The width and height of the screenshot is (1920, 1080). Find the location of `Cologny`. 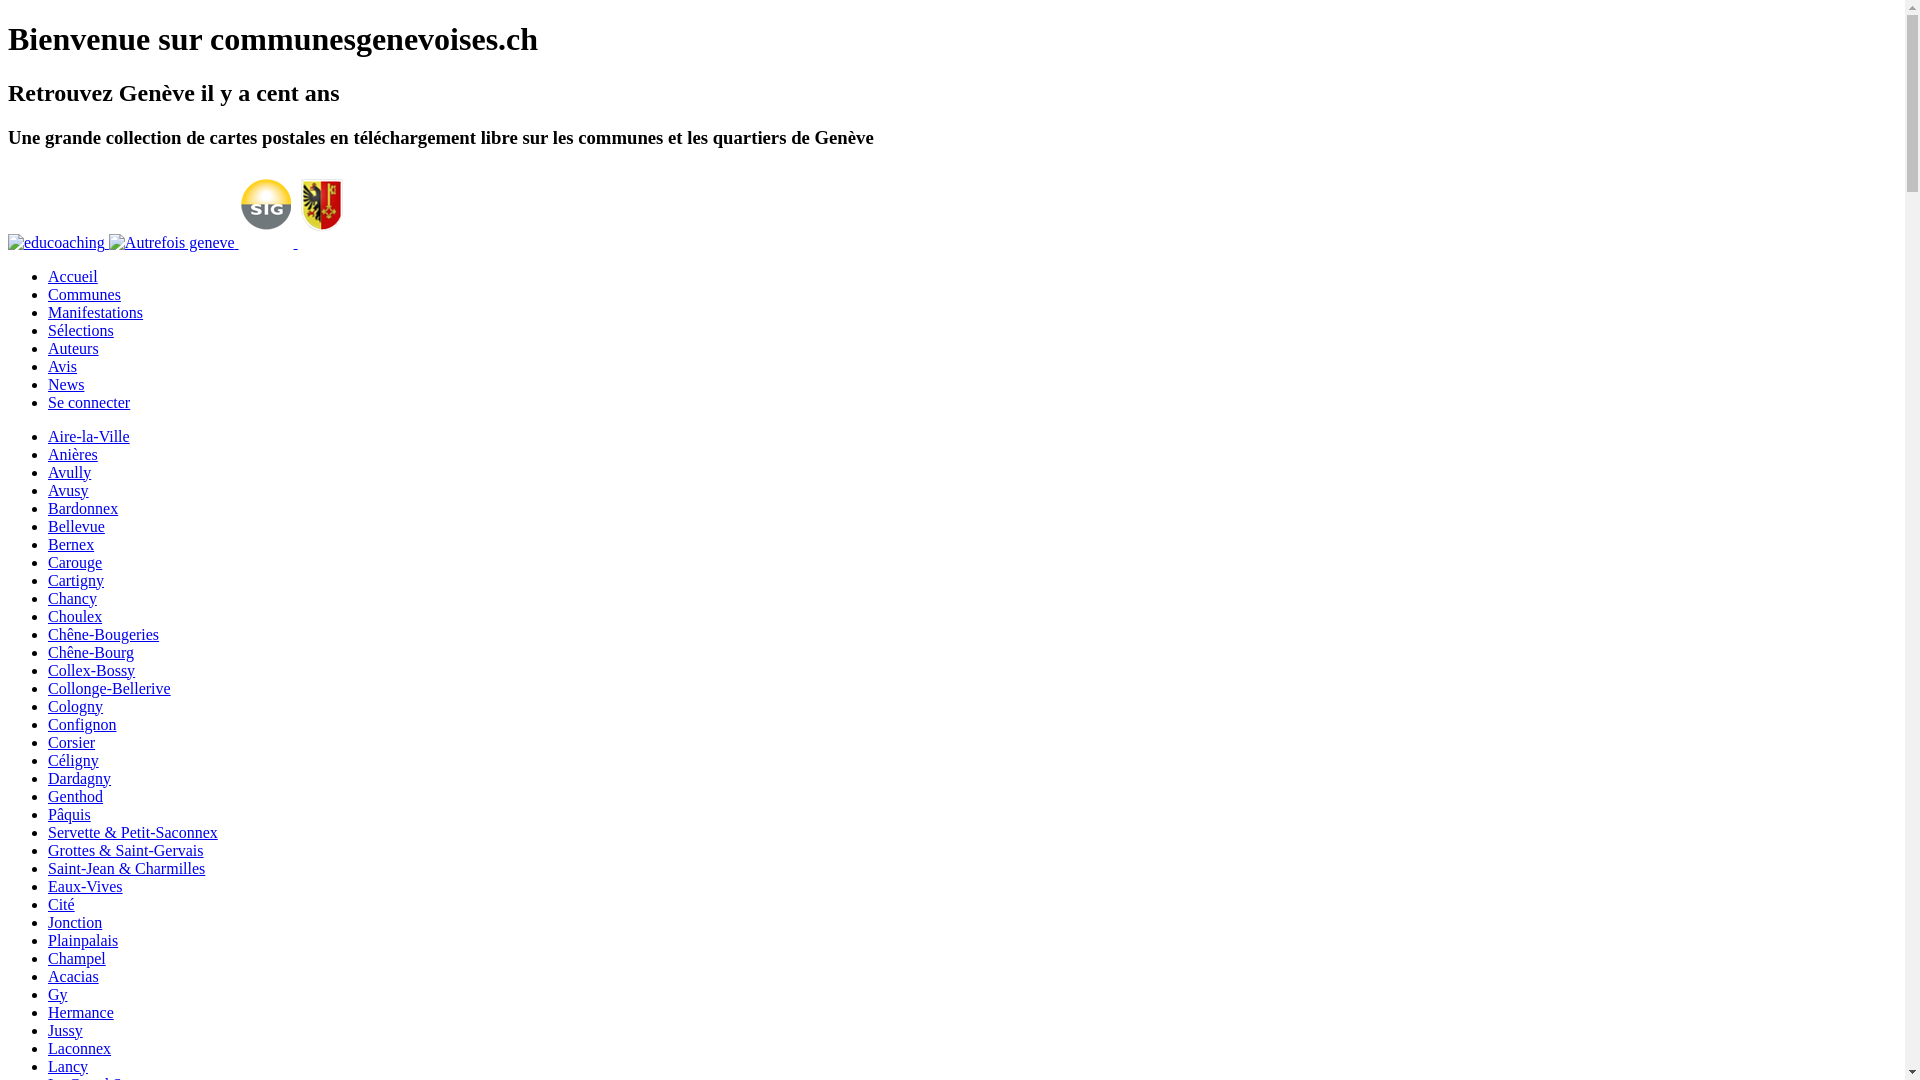

Cologny is located at coordinates (76, 706).